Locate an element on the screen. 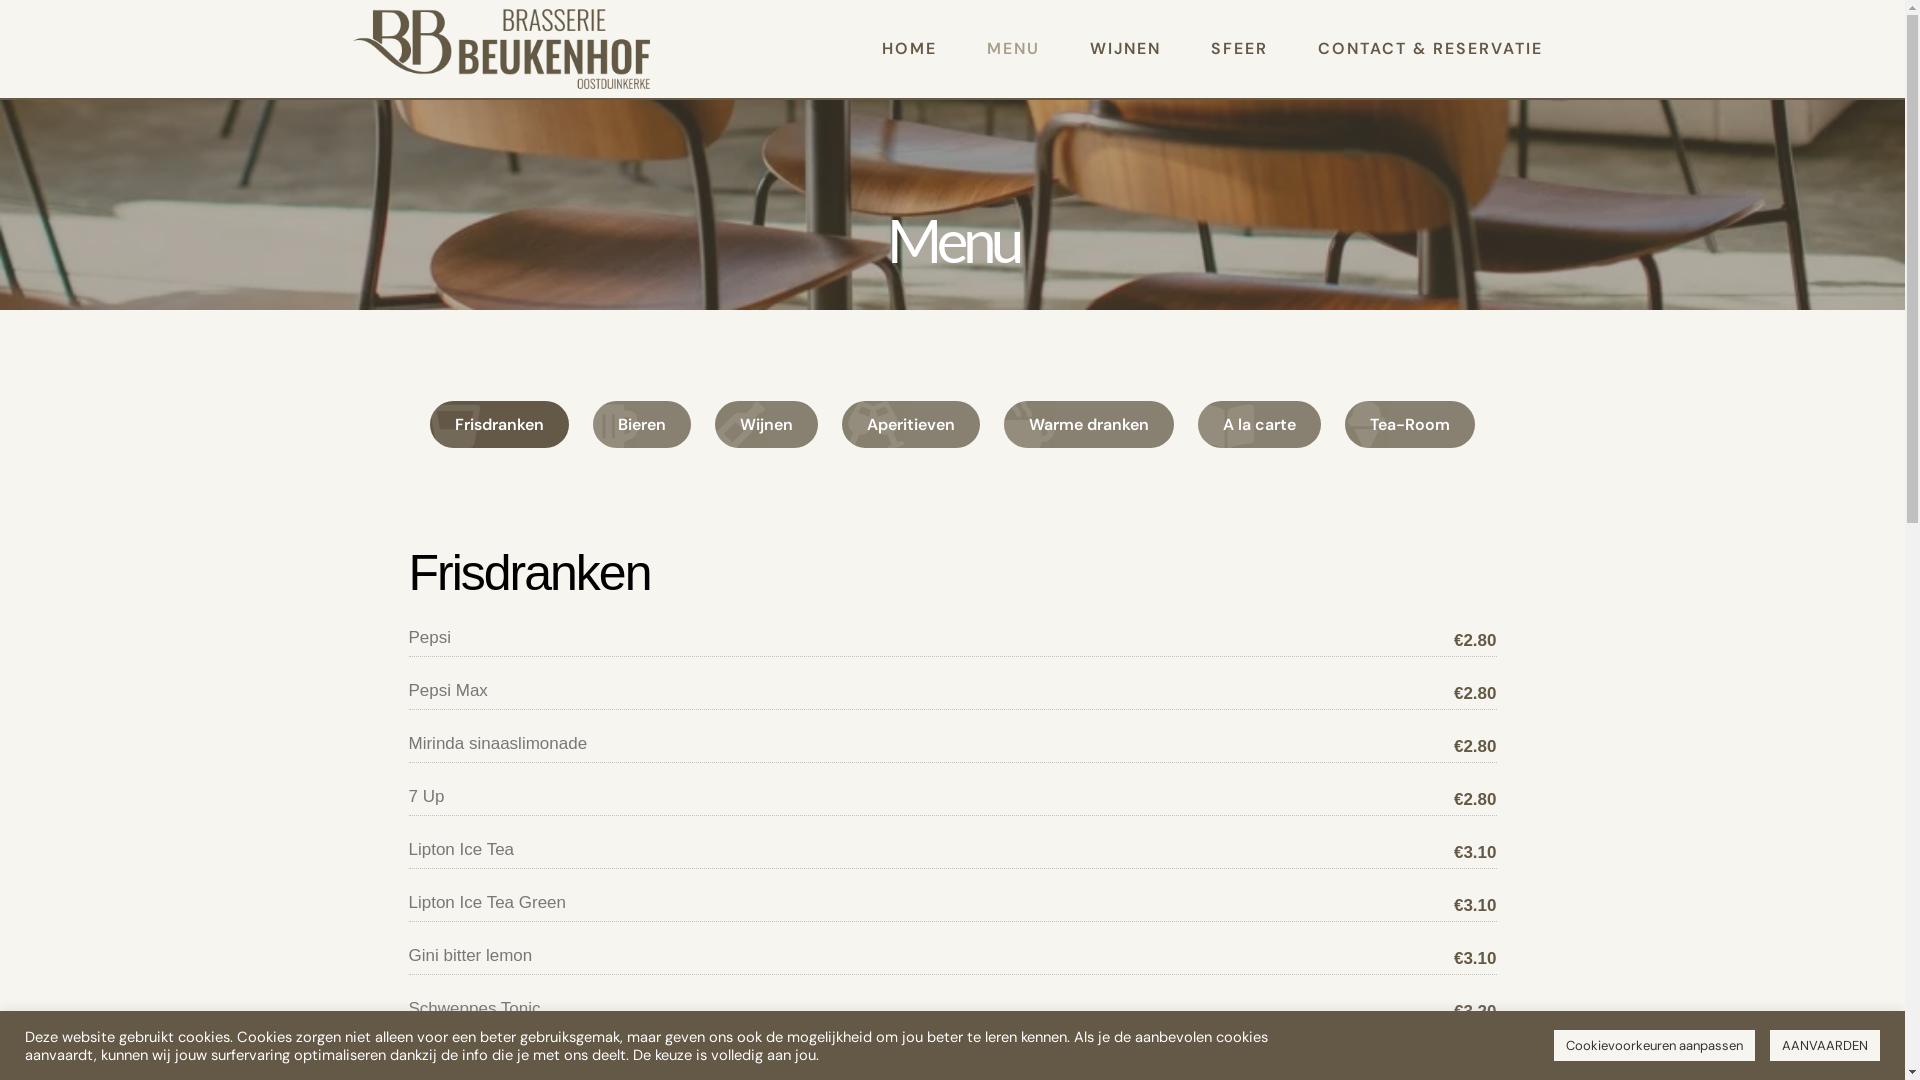  SFEER is located at coordinates (1238, 49).